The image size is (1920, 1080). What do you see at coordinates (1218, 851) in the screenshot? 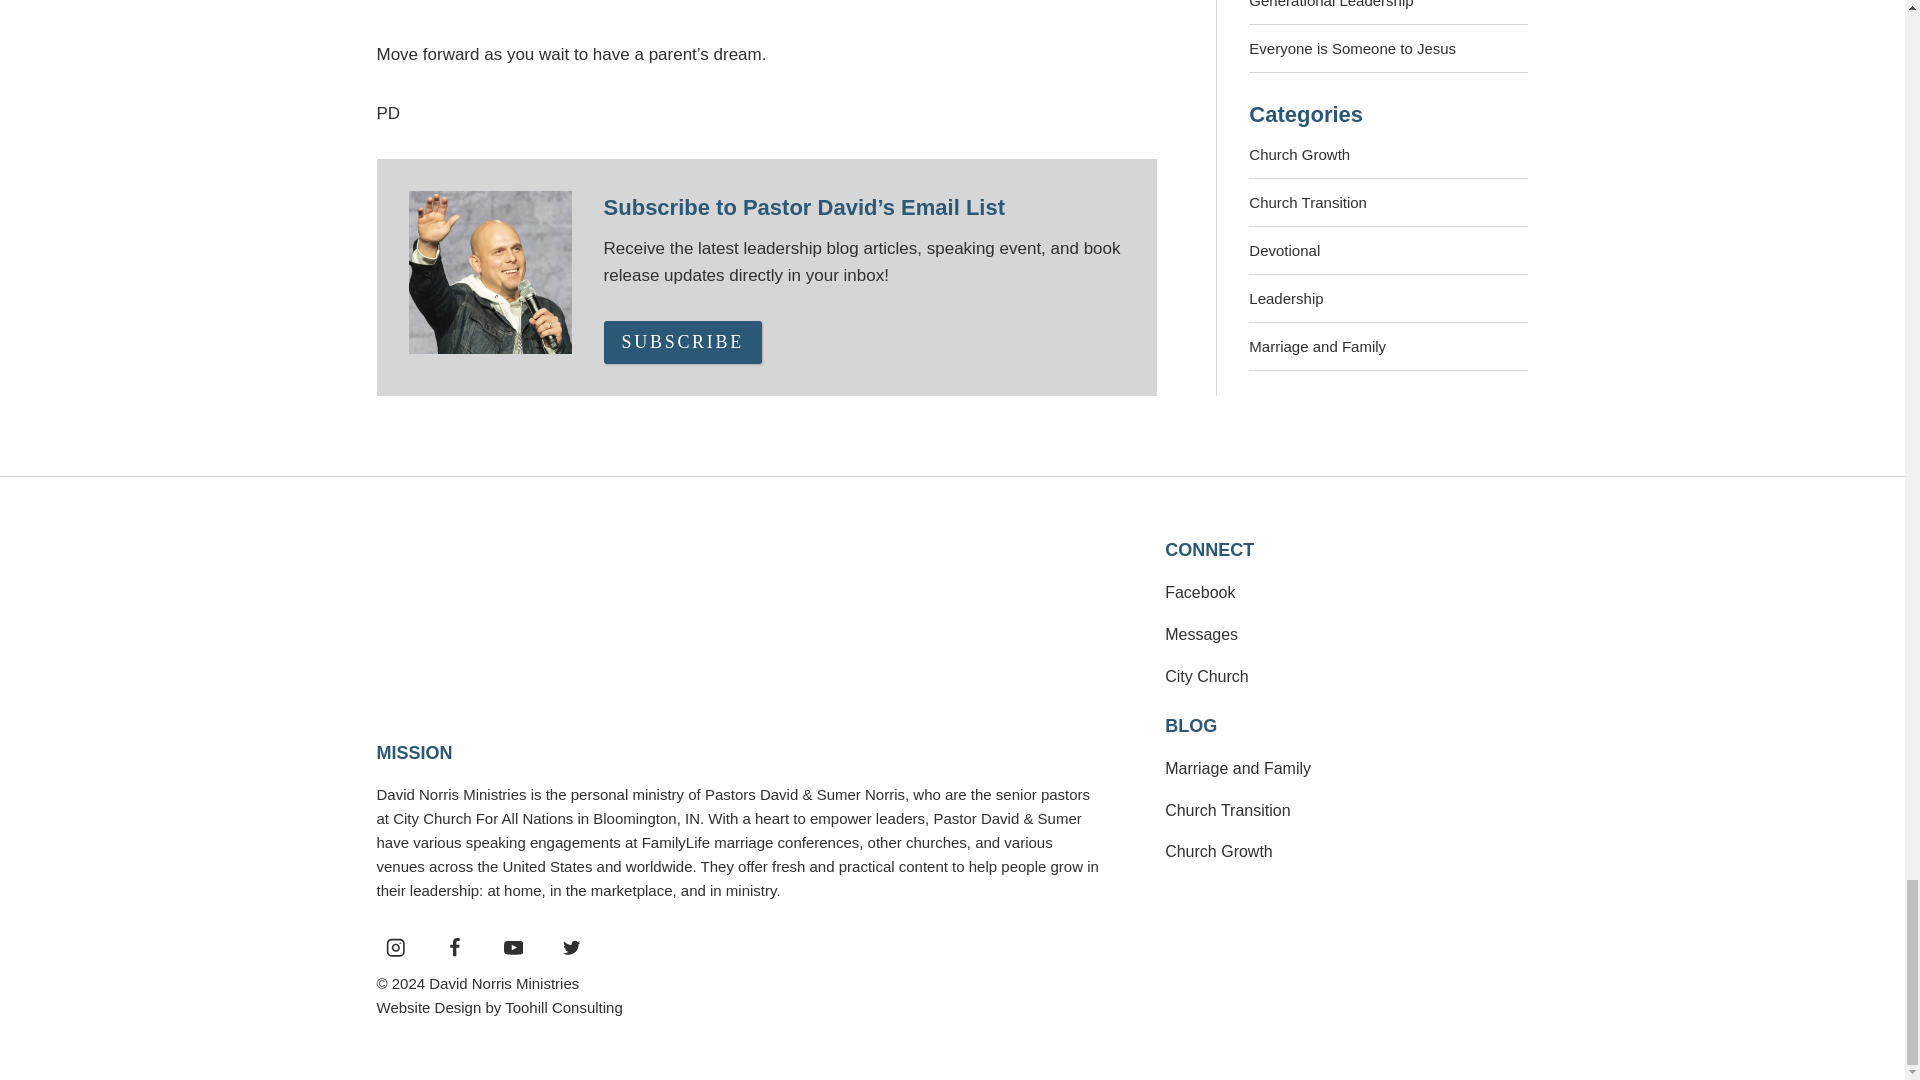
I see `Church Growth` at bounding box center [1218, 851].